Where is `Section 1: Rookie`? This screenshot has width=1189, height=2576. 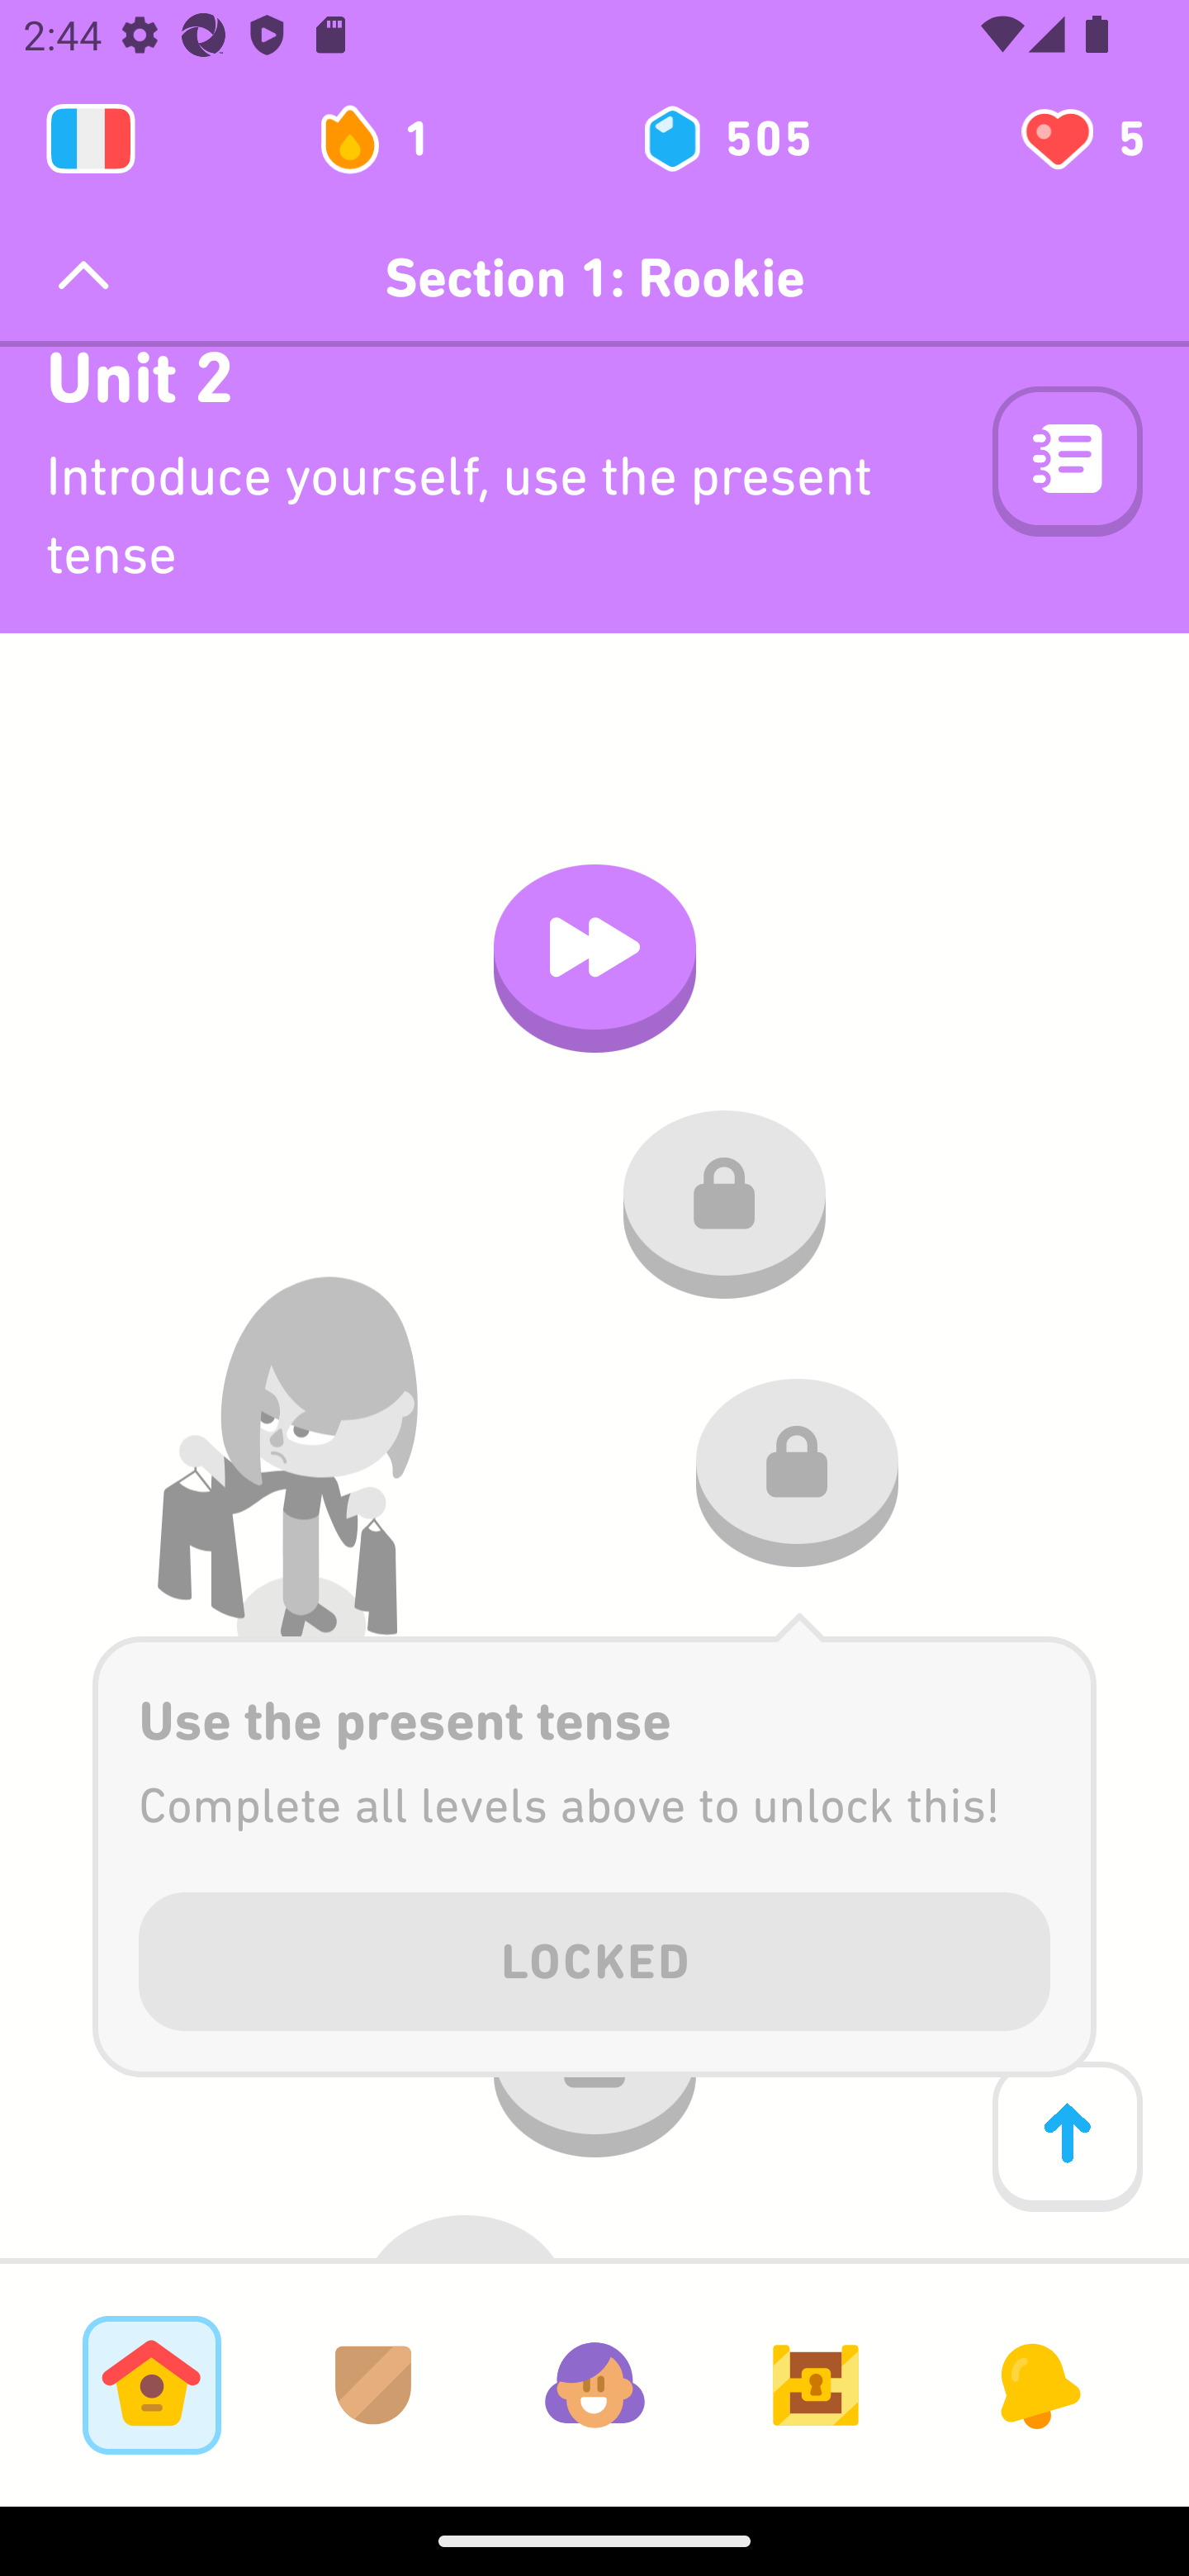 Section 1: Rookie is located at coordinates (594, 277).